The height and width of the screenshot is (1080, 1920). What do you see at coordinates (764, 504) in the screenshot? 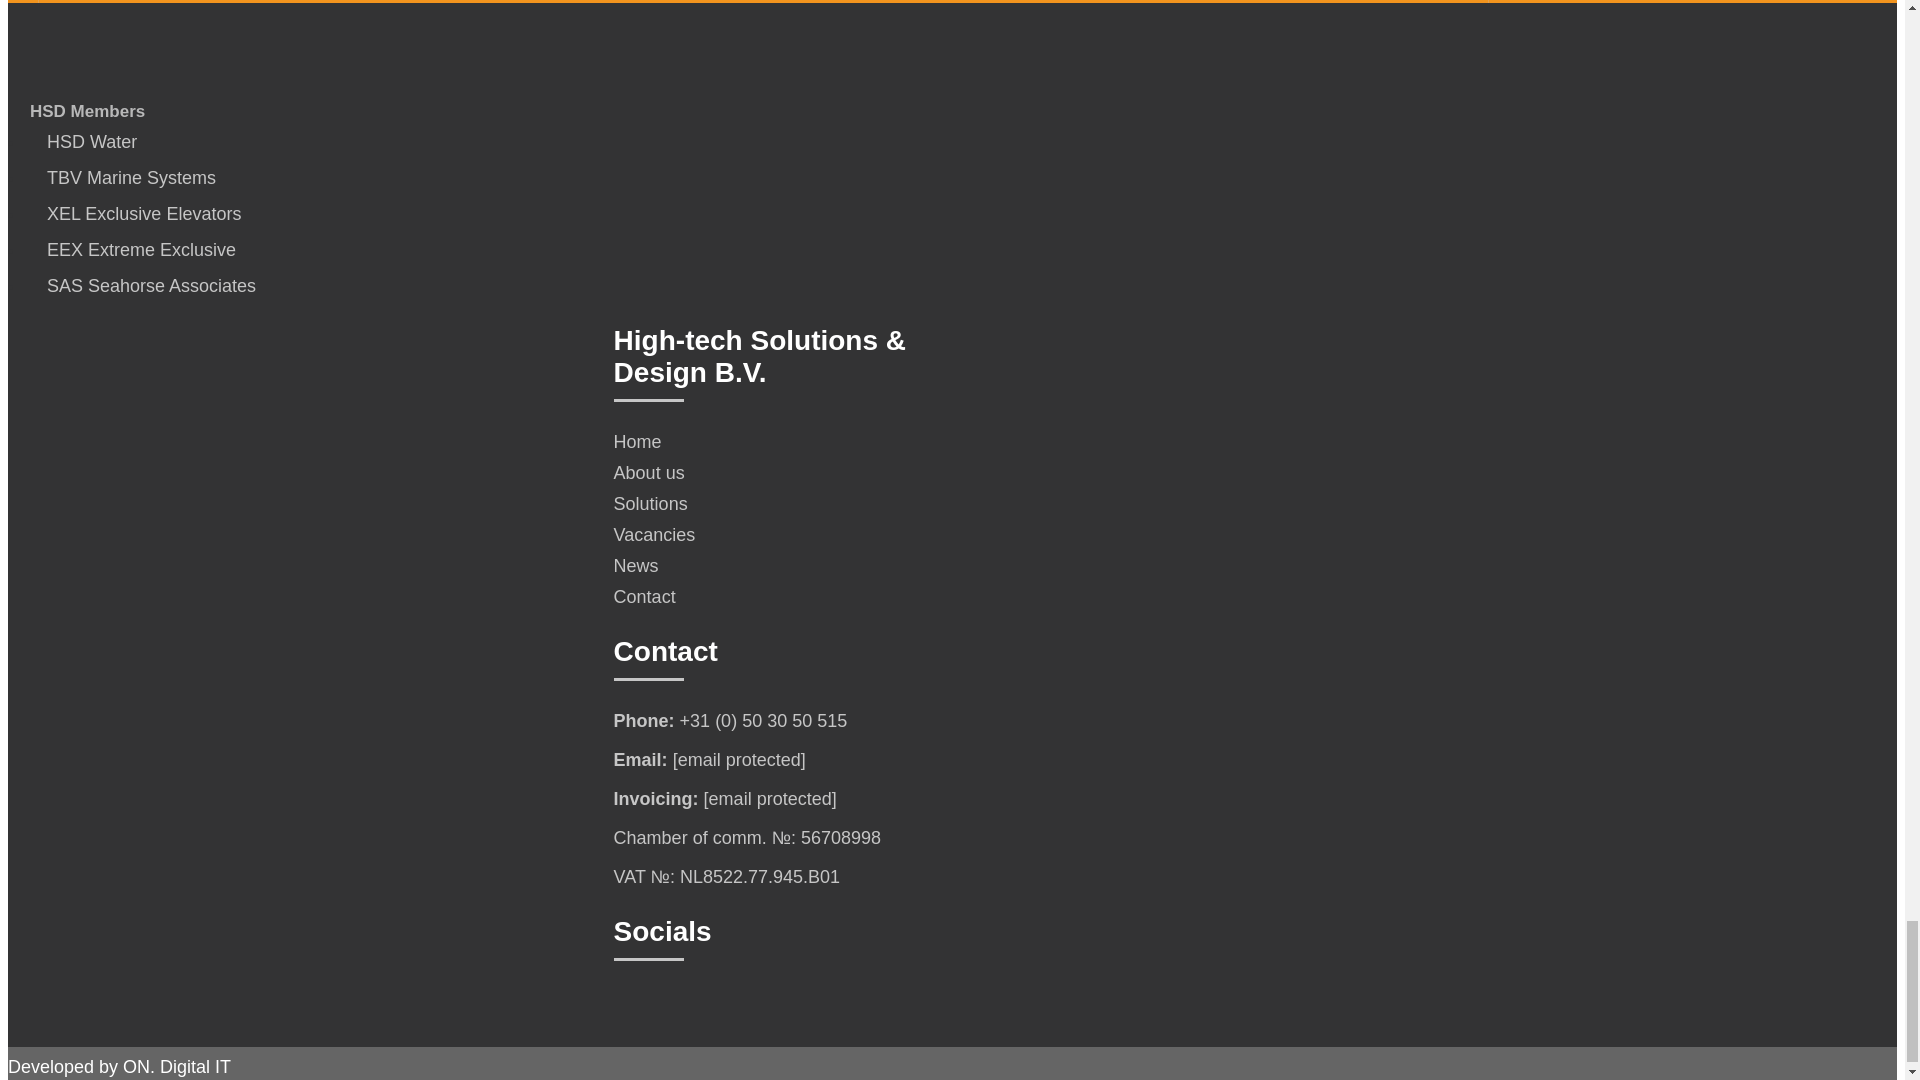
I see `Solutions` at bounding box center [764, 504].